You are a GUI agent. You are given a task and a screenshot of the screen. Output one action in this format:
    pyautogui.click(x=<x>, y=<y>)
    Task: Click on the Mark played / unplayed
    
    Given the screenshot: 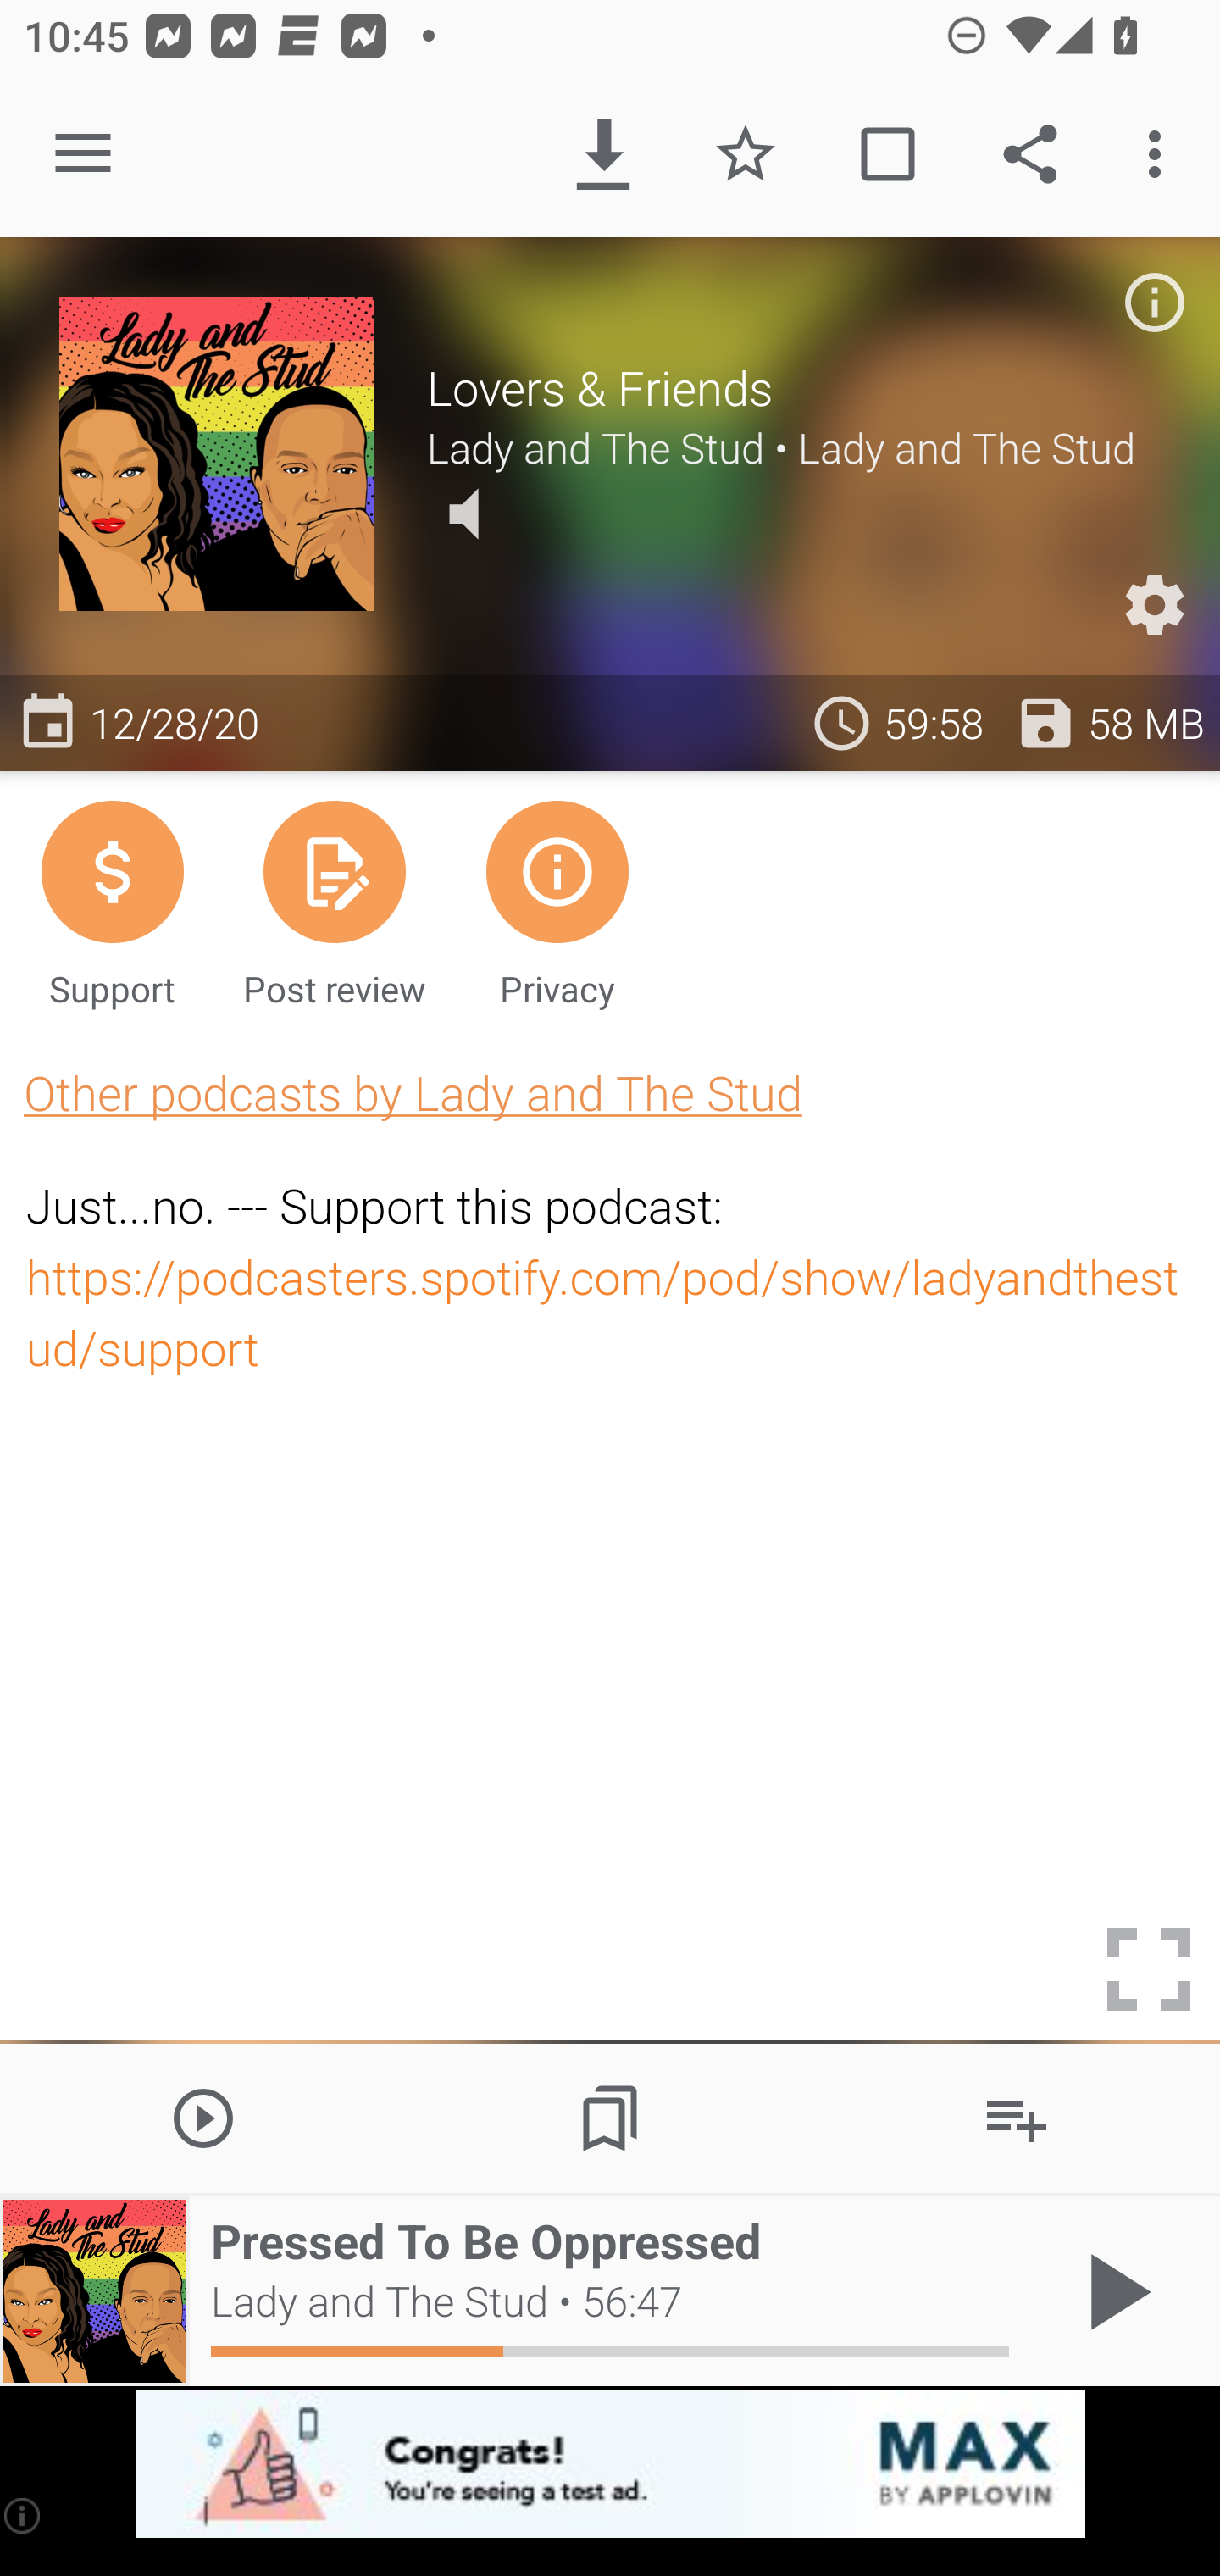 What is the action you would take?
    pyautogui.click(x=887, y=154)
    